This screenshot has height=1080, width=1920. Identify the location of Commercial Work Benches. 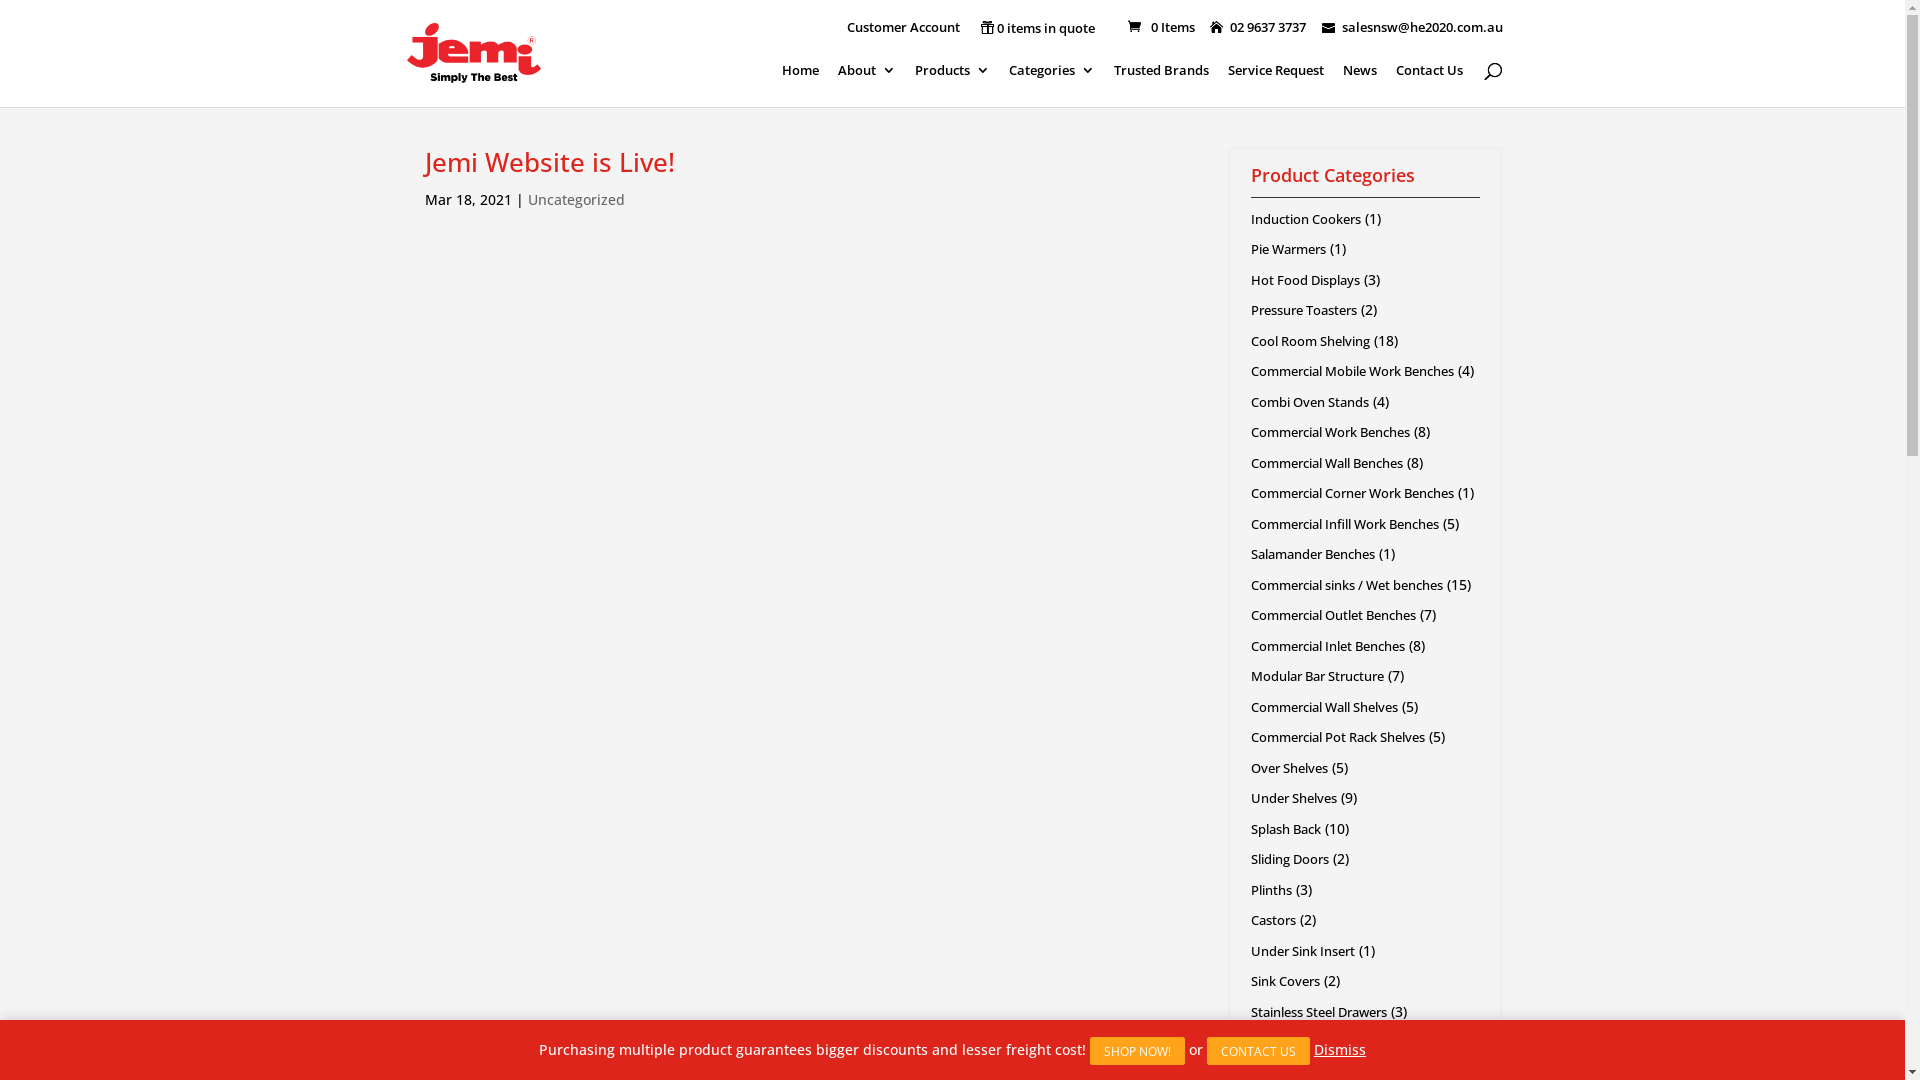
(1330, 432).